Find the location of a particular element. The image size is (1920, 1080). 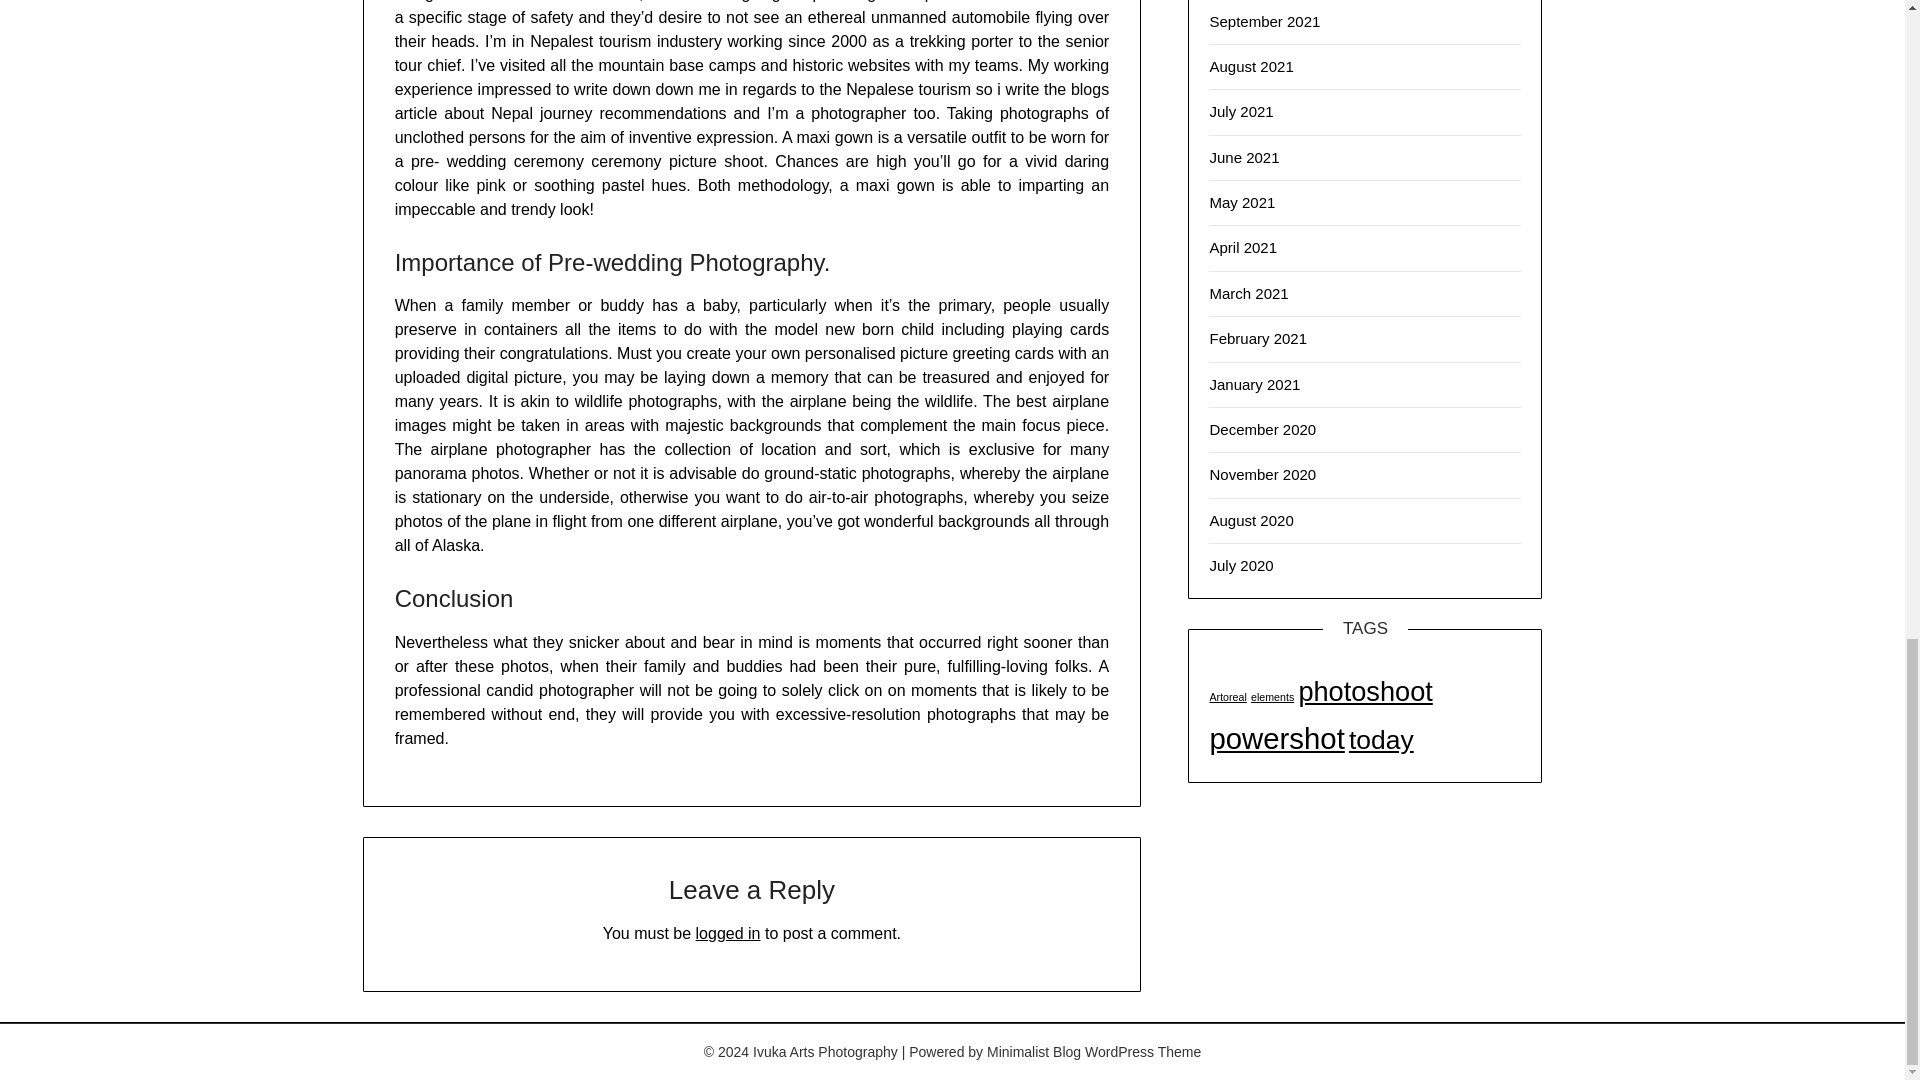

April 2021 is located at coordinates (1242, 246).